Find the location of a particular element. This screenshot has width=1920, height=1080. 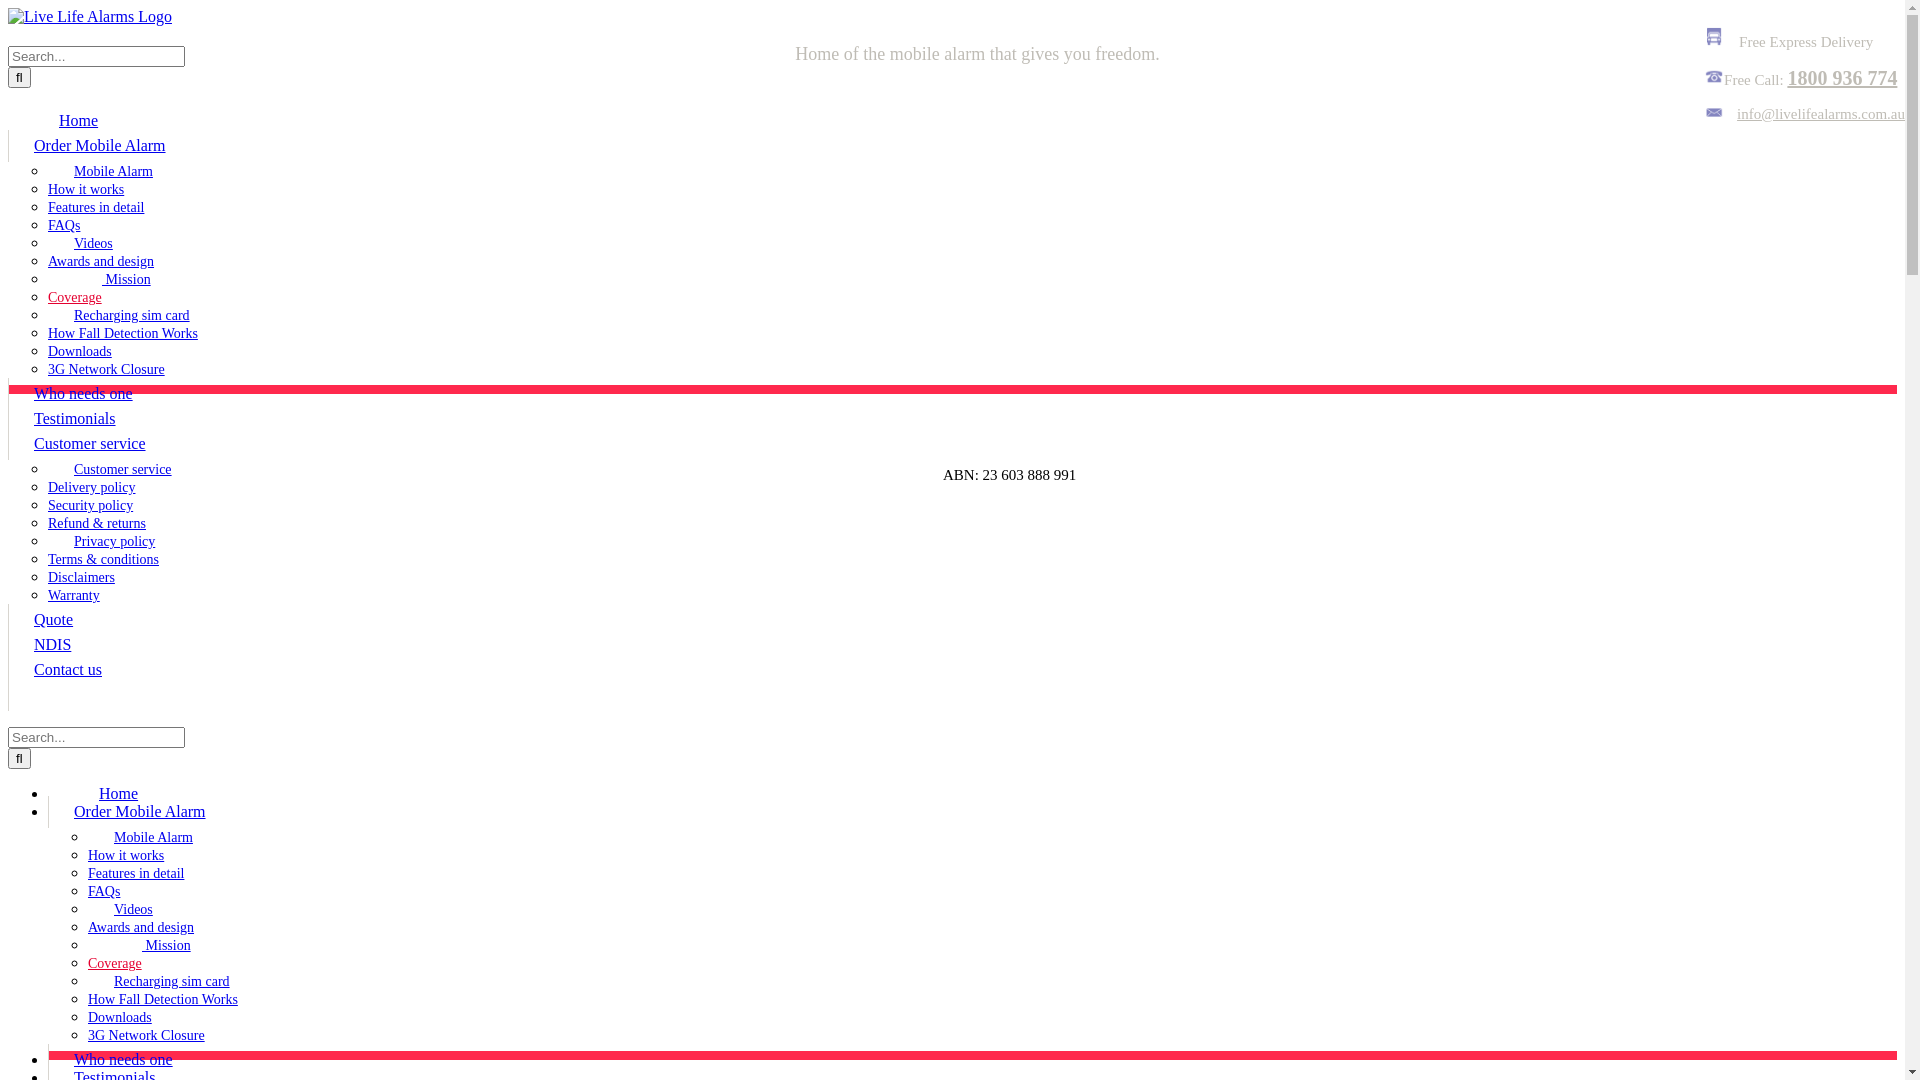

How Fall Detection Works is located at coordinates (163, 1000).